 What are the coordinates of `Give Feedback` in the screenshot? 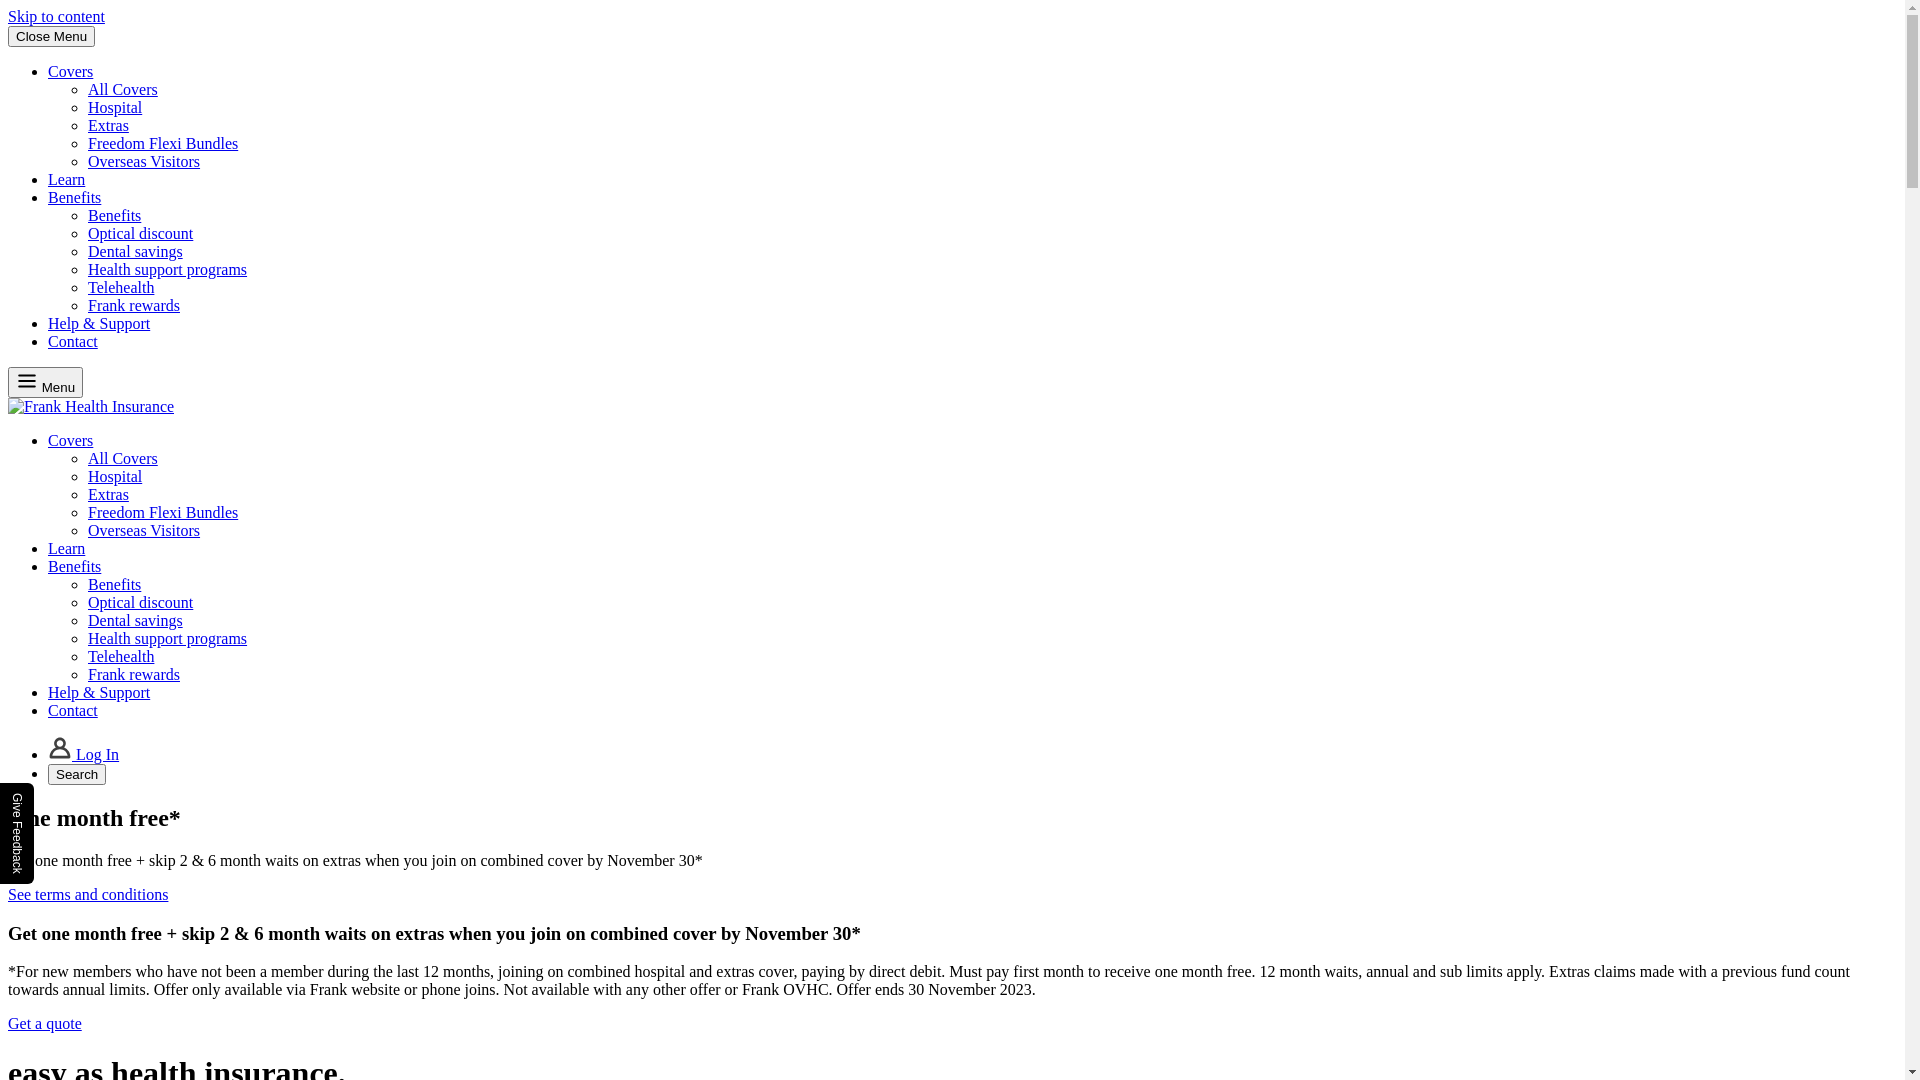 It's located at (18, 834).